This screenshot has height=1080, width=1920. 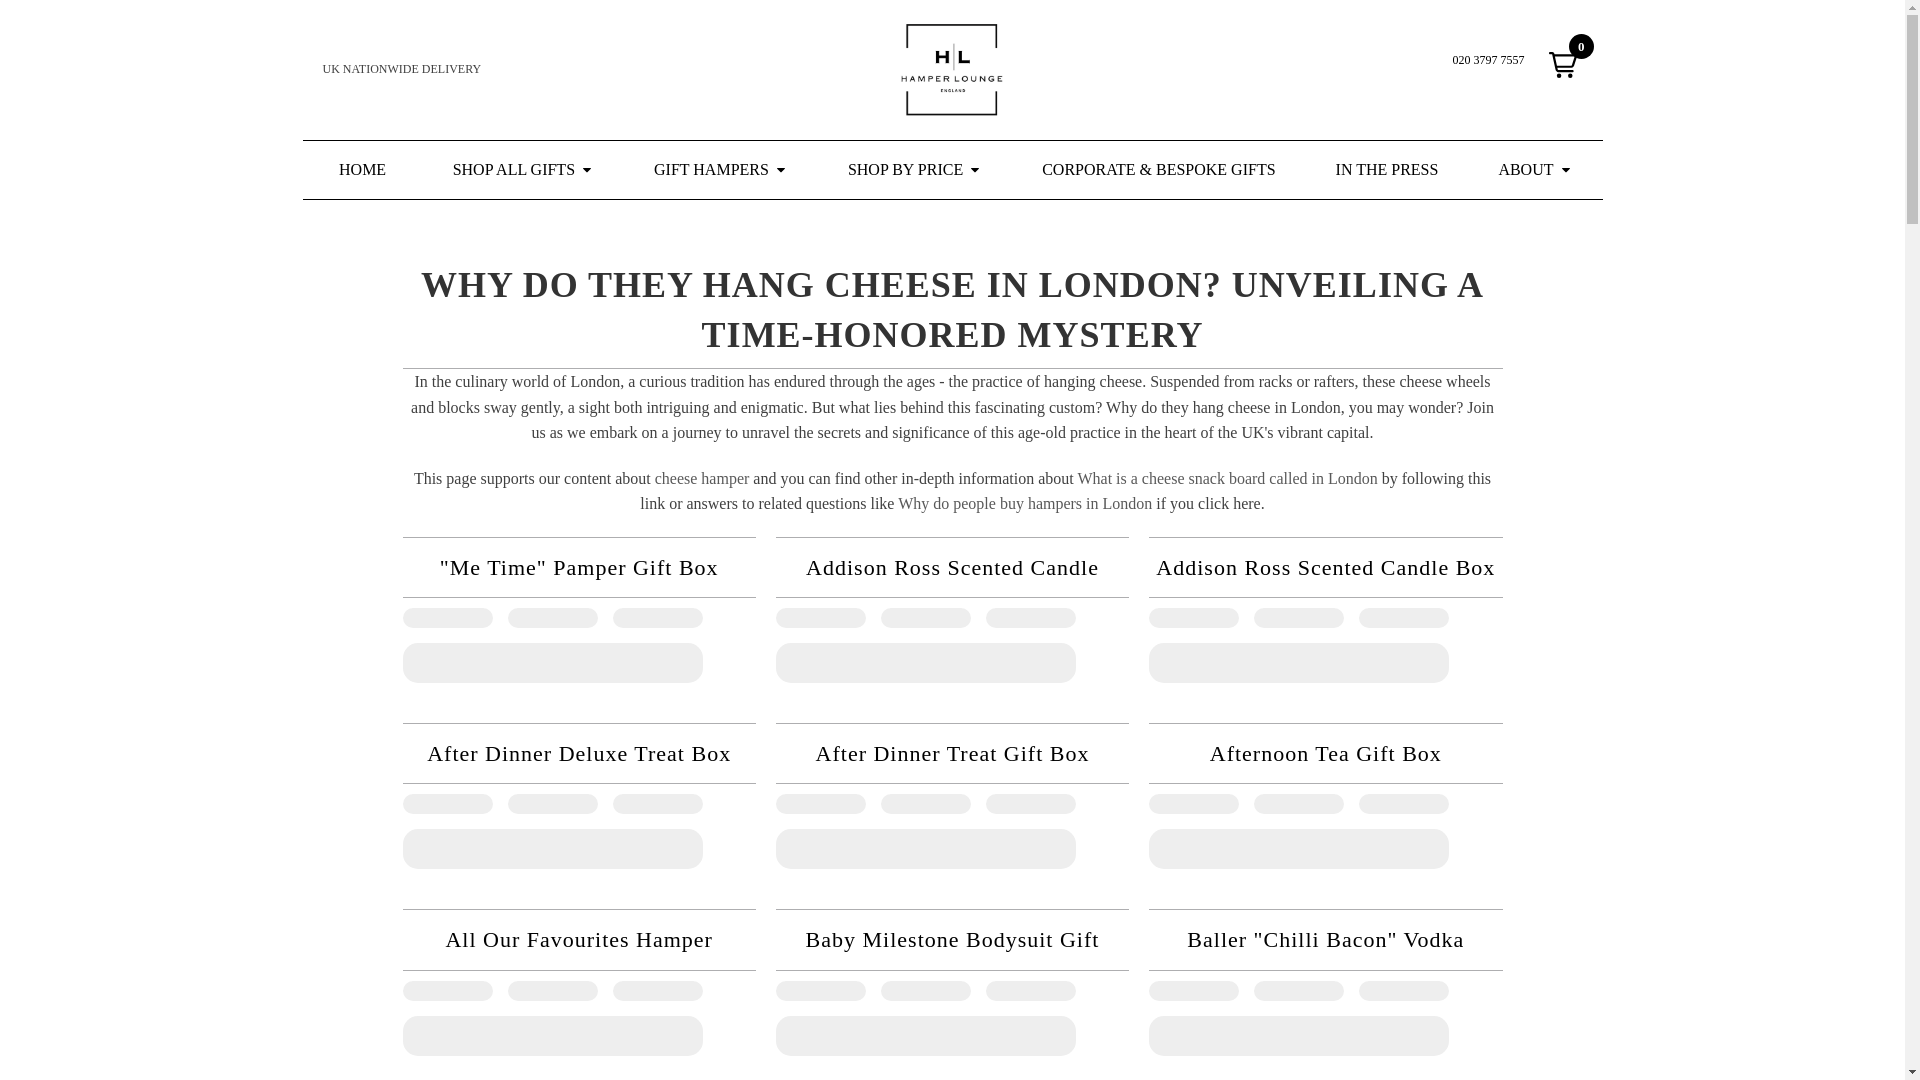 I want to click on HOME, so click(x=362, y=170).